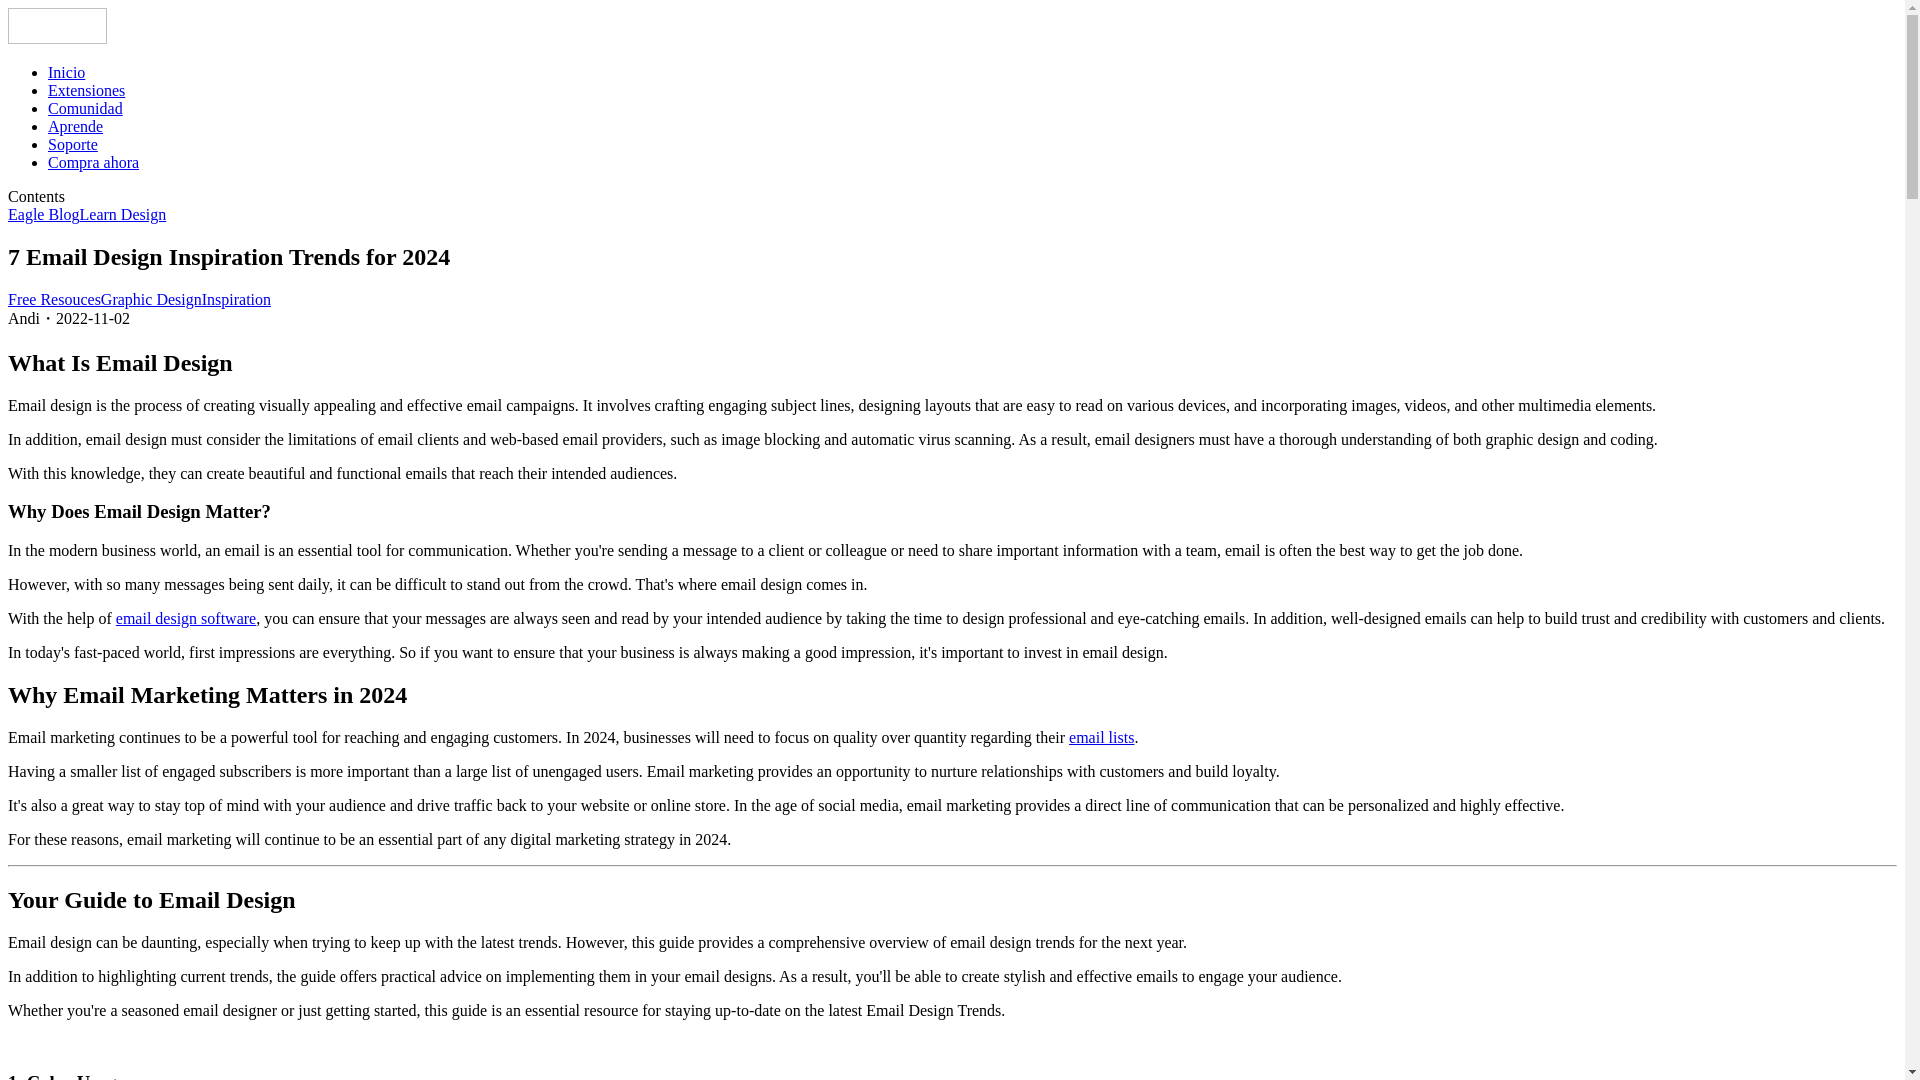 Image resolution: width=1920 pixels, height=1080 pixels. I want to click on Eagle Blog, so click(44, 214).